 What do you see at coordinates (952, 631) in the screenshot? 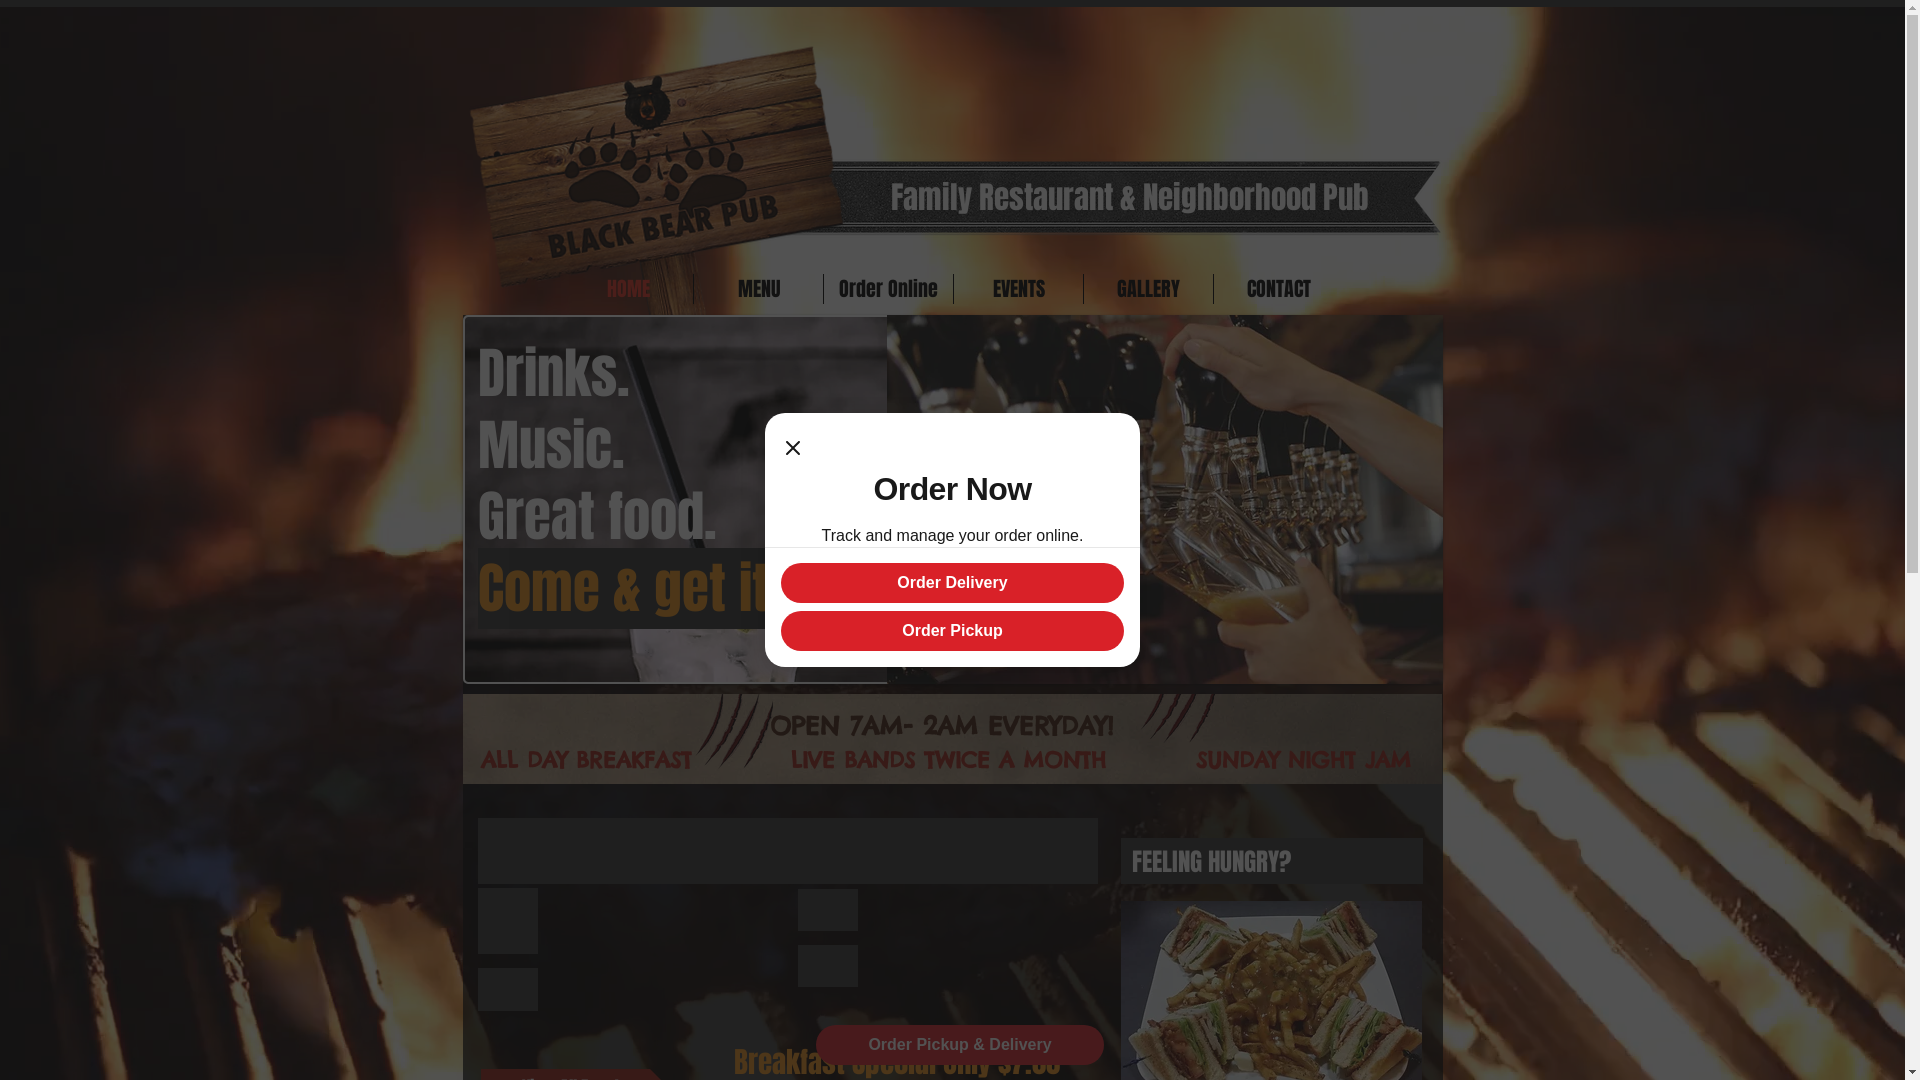
I see `Order Pickup` at bounding box center [952, 631].